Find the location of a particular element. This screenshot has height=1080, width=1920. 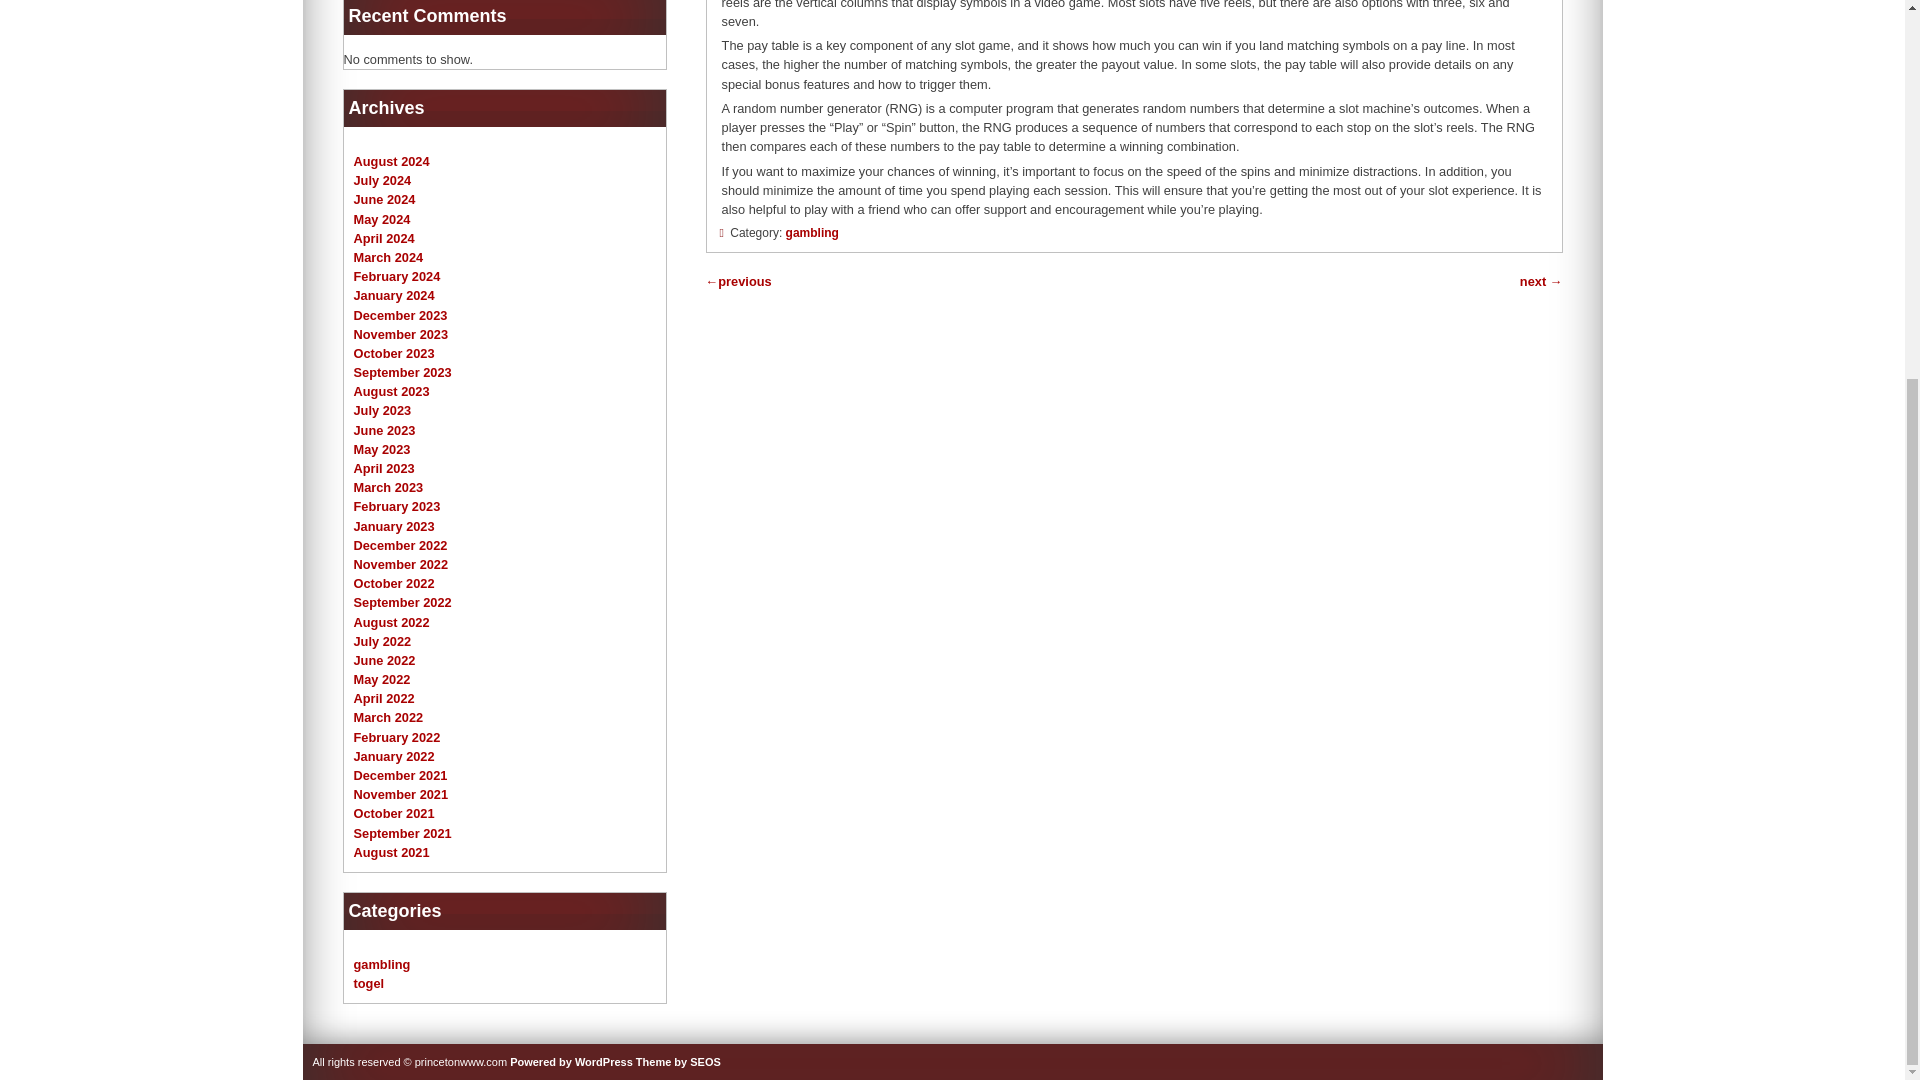

April 2024 is located at coordinates (384, 238).